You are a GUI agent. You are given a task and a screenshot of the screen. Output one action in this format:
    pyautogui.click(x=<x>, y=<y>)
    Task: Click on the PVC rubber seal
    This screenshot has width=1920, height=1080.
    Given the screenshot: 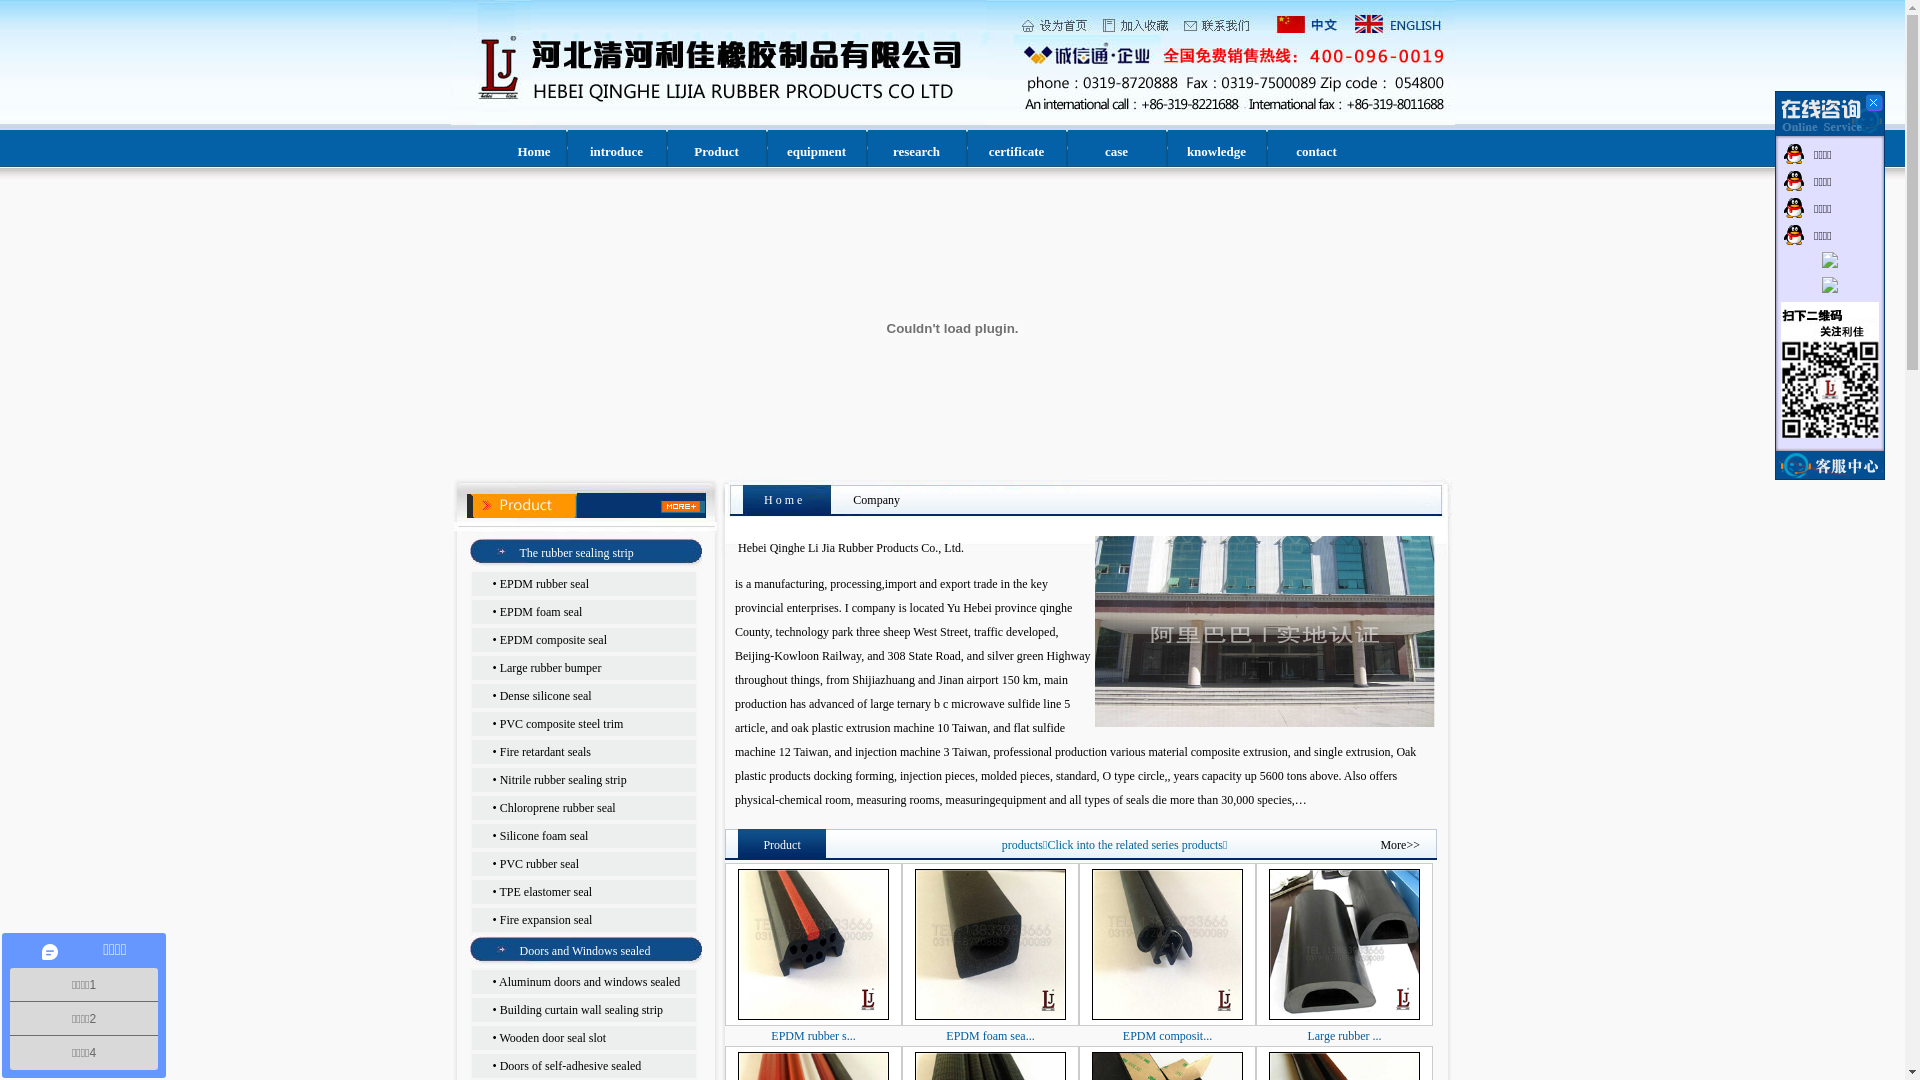 What is the action you would take?
    pyautogui.click(x=540, y=864)
    